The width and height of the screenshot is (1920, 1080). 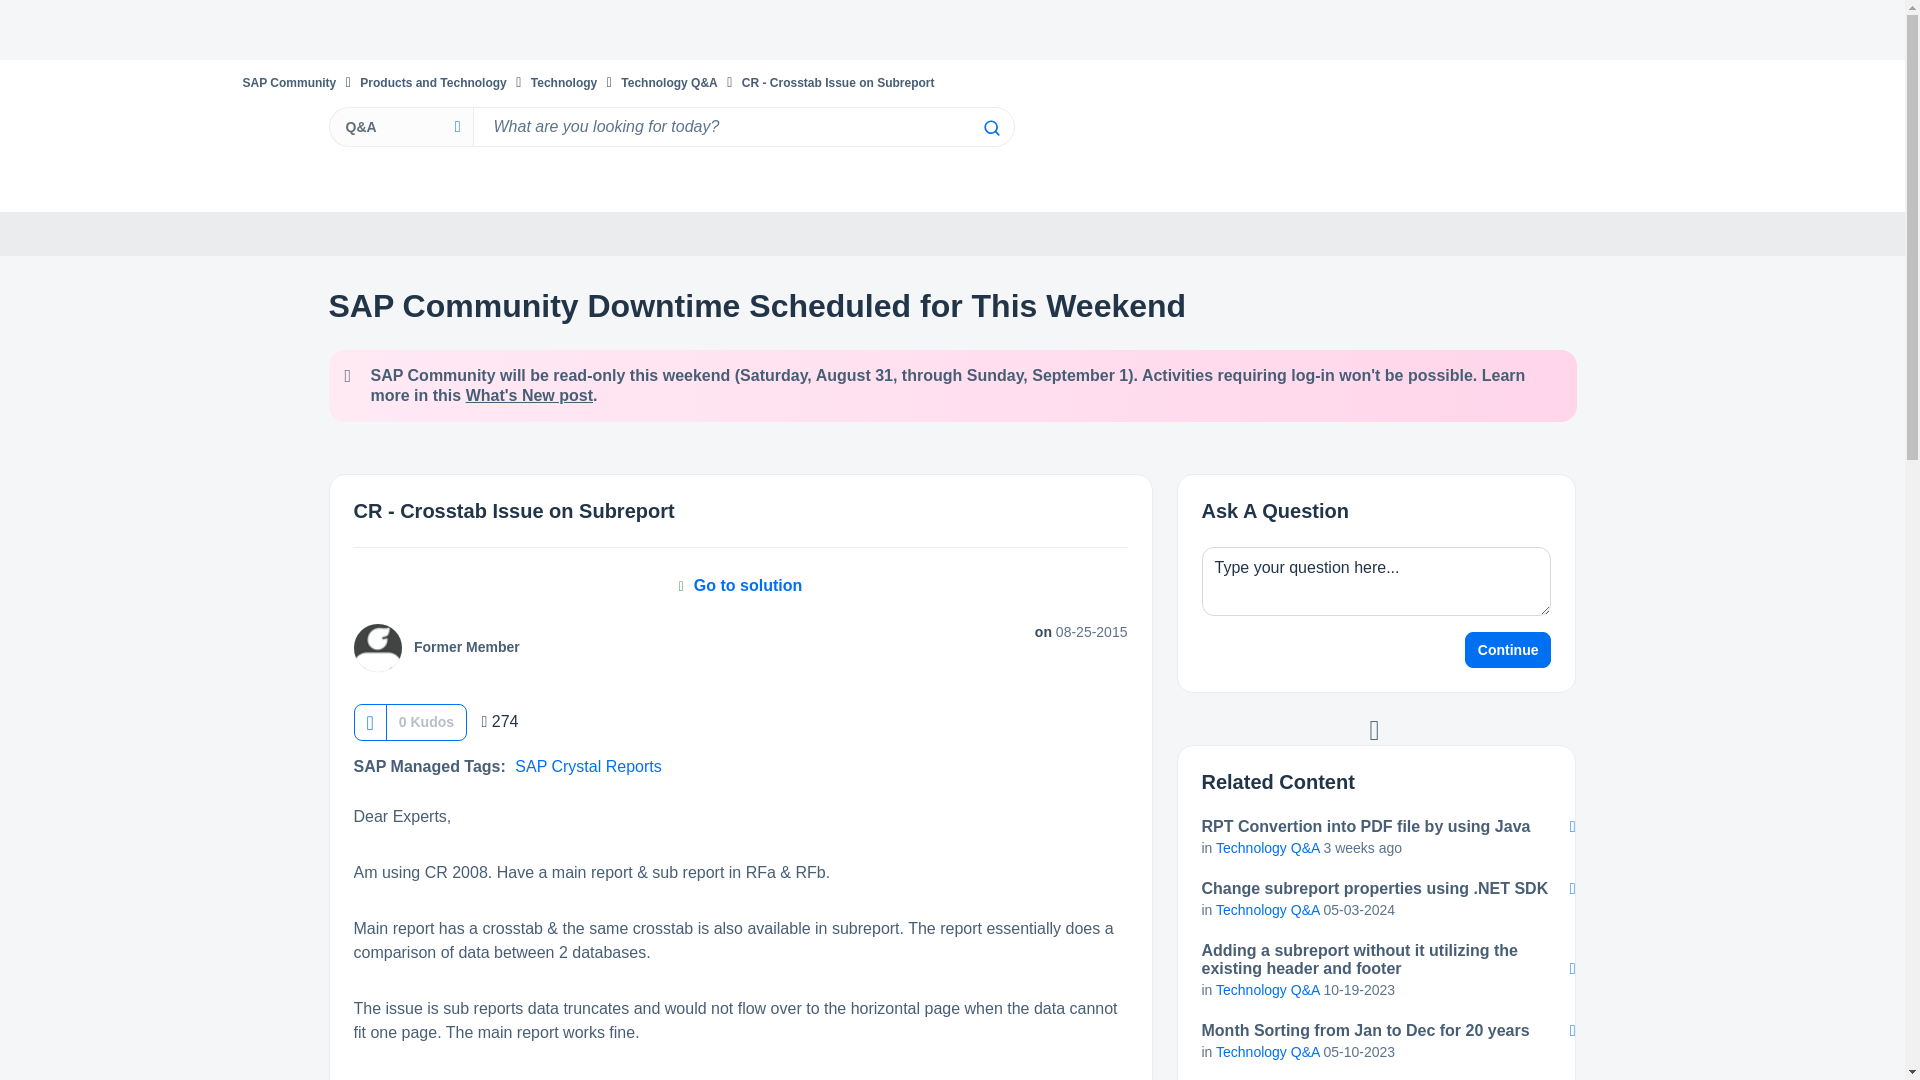 What do you see at coordinates (990, 128) in the screenshot?
I see `Search` at bounding box center [990, 128].